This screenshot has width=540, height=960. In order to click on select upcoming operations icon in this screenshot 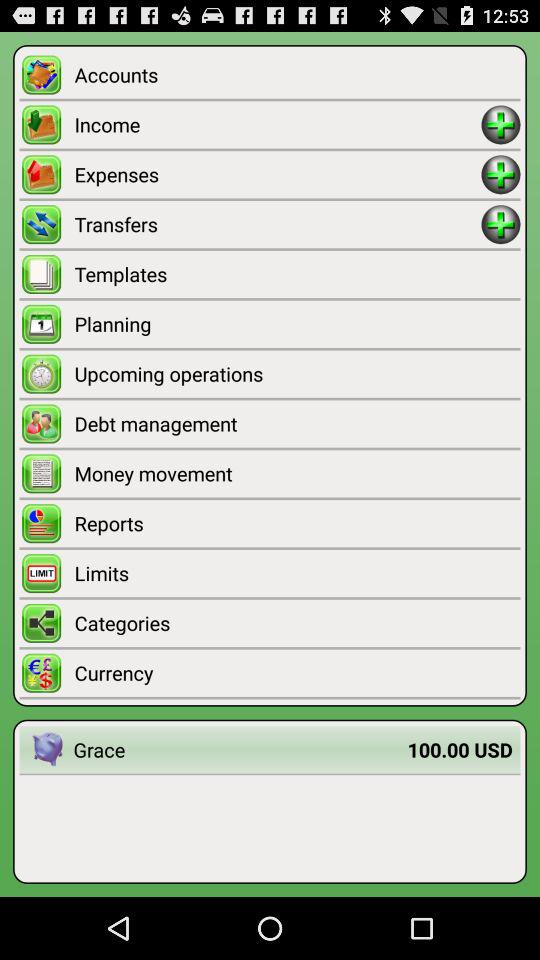, I will do `click(297, 374)`.